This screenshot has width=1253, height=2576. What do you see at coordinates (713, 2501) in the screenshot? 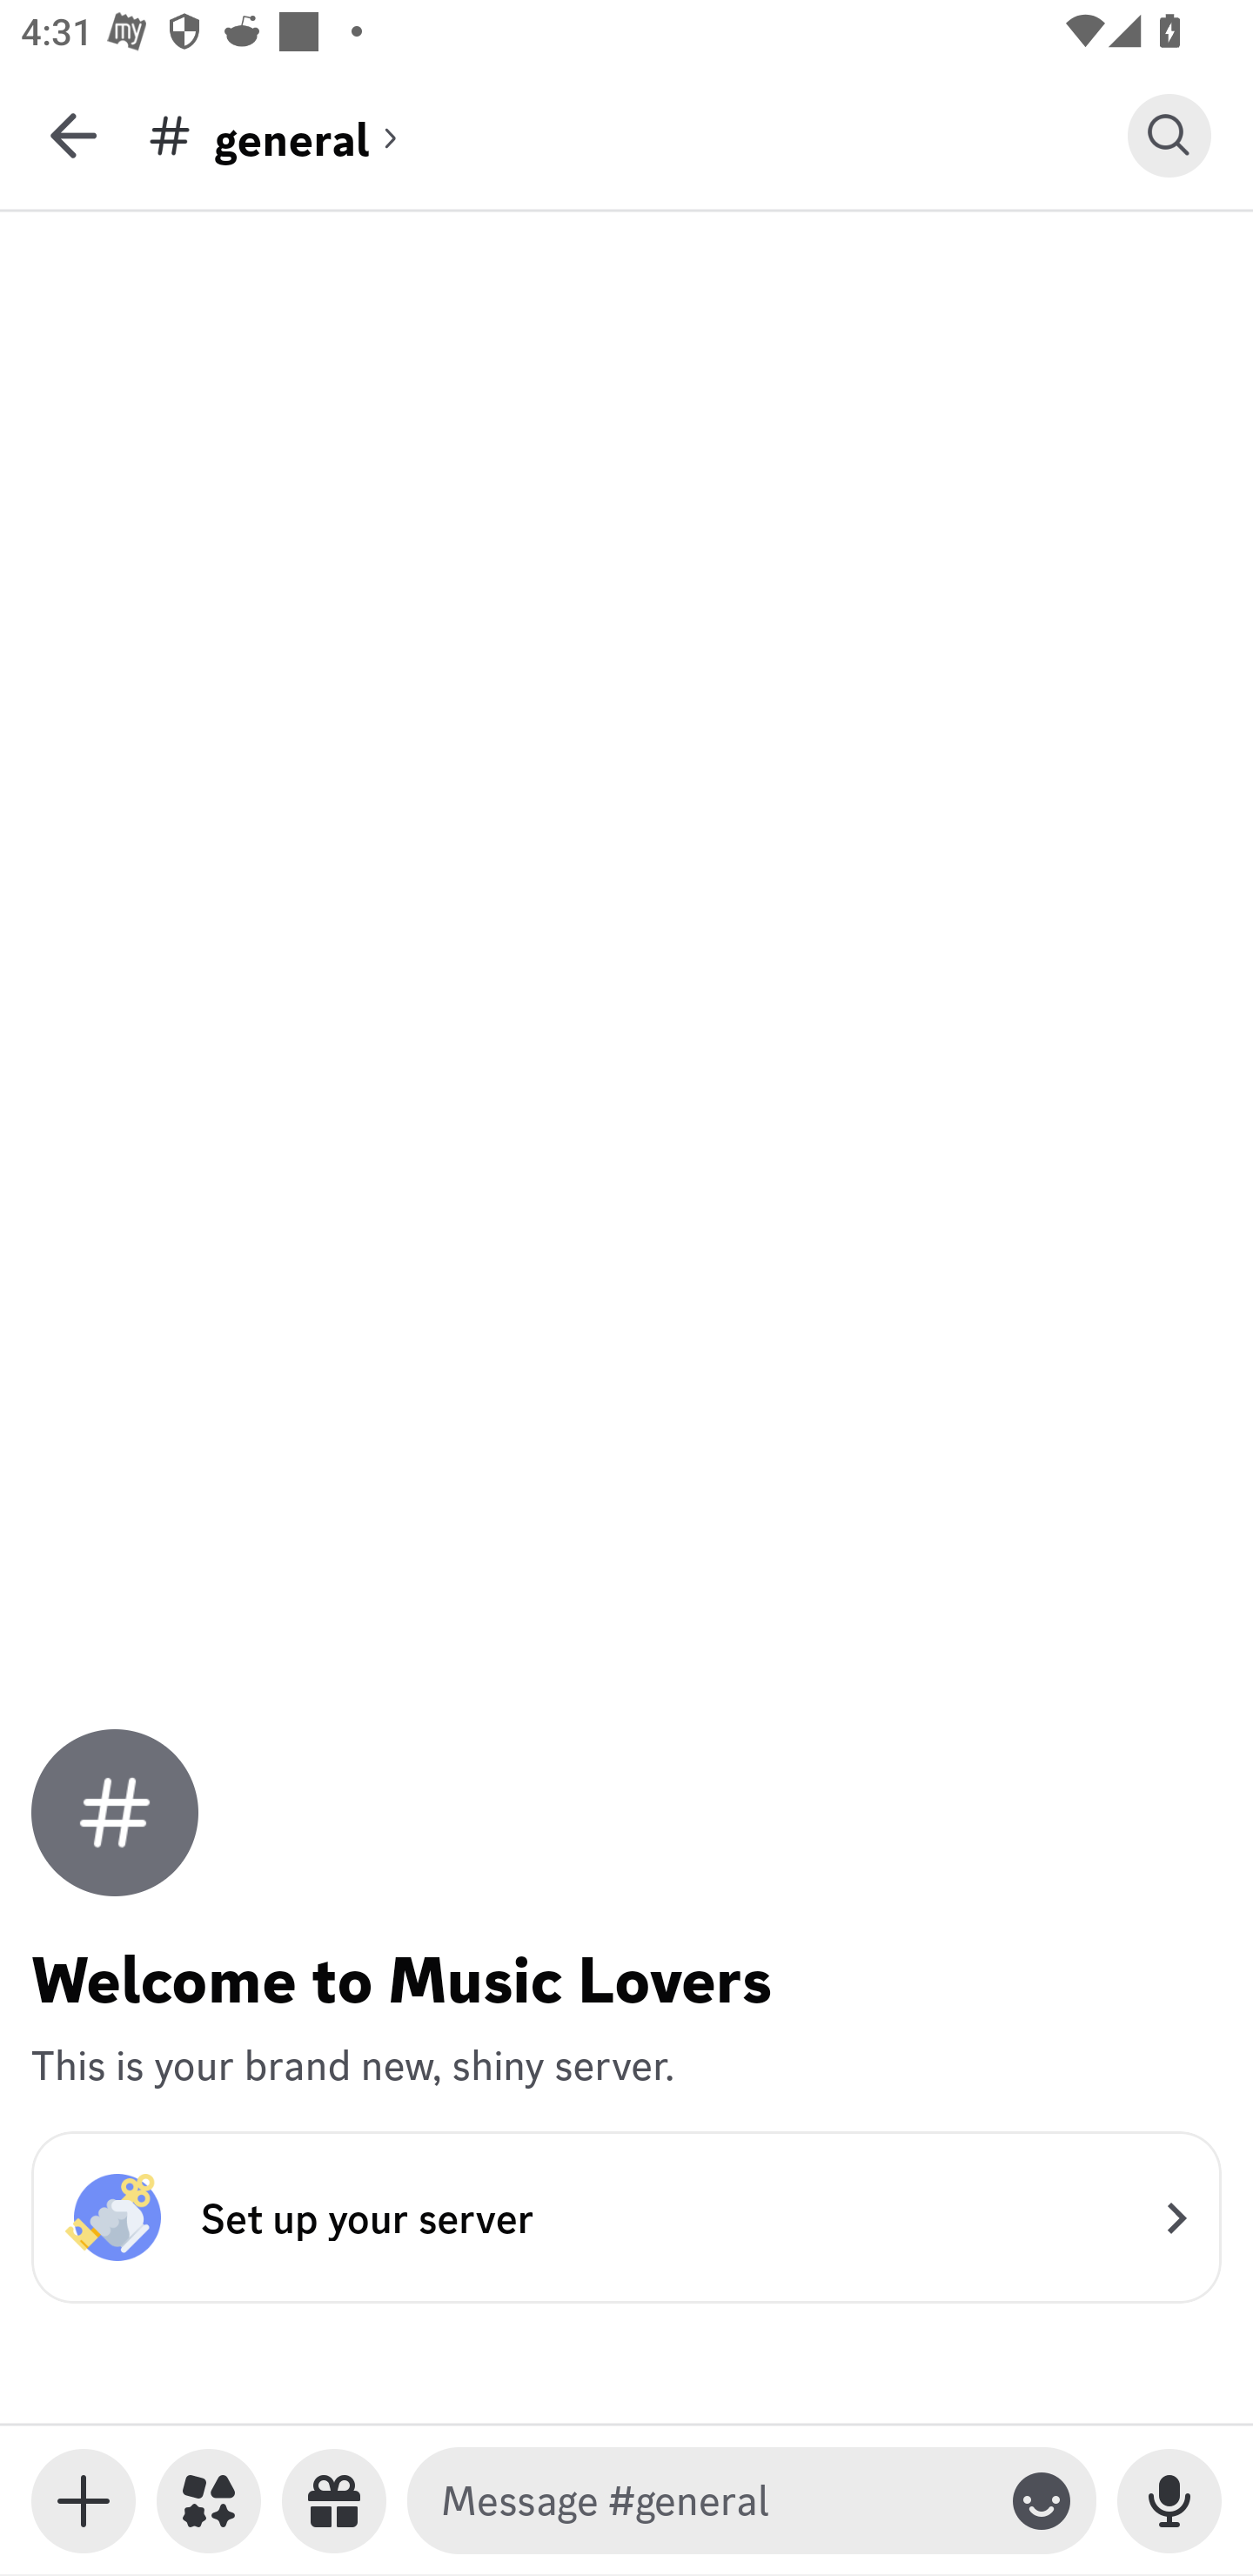
I see `Message #general` at bounding box center [713, 2501].